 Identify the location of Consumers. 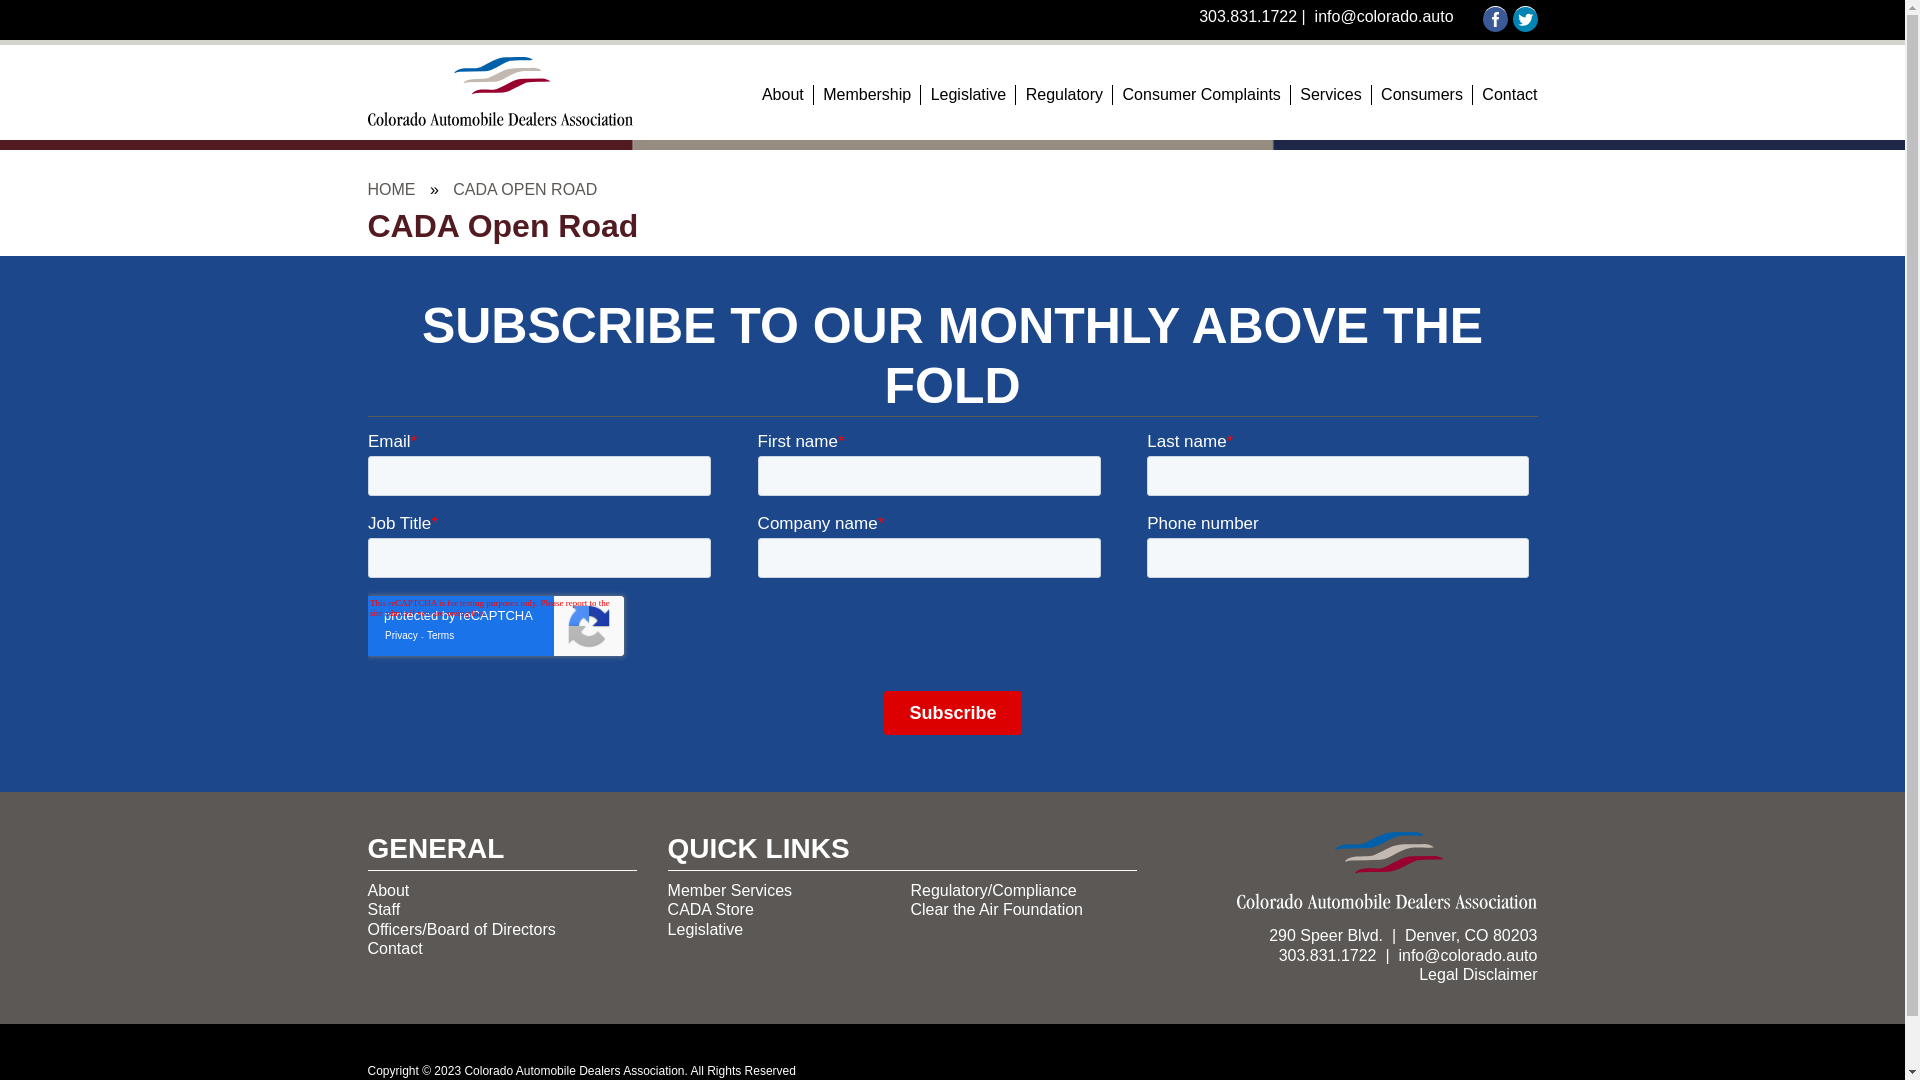
(1422, 95).